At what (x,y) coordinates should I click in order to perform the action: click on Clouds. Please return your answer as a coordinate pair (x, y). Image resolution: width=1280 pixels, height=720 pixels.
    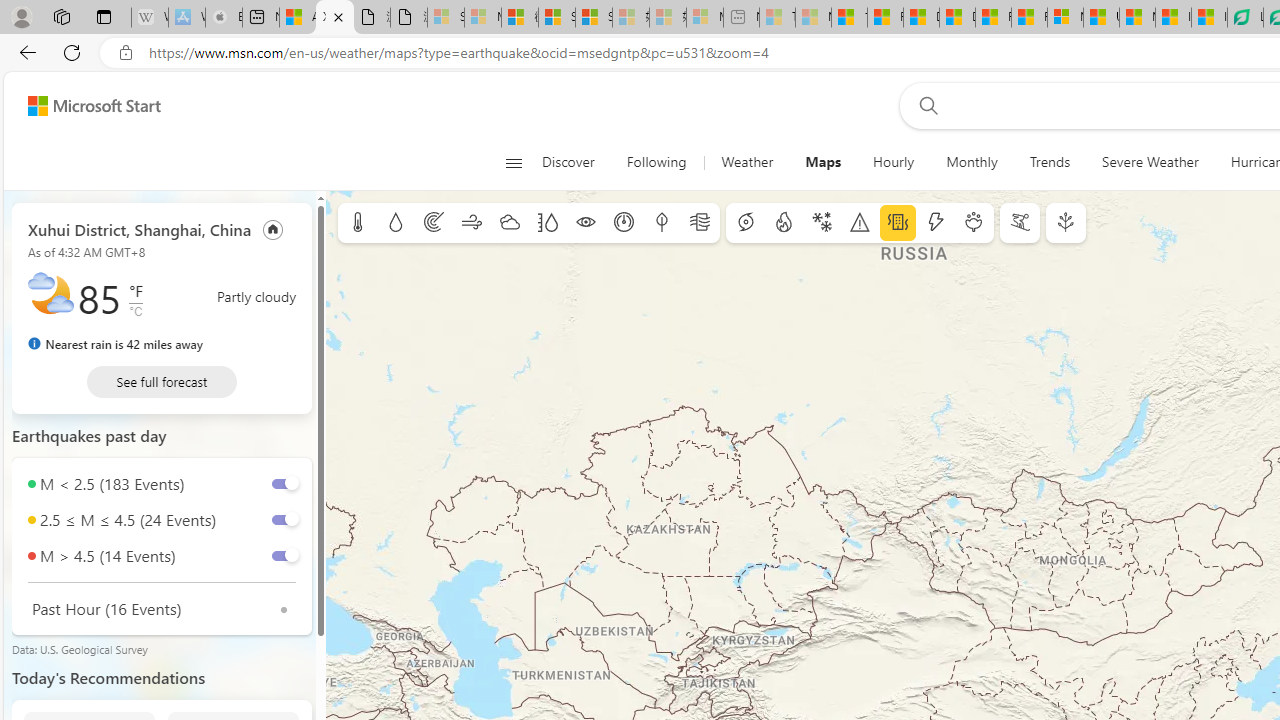
    Looking at the image, I should click on (509, 223).